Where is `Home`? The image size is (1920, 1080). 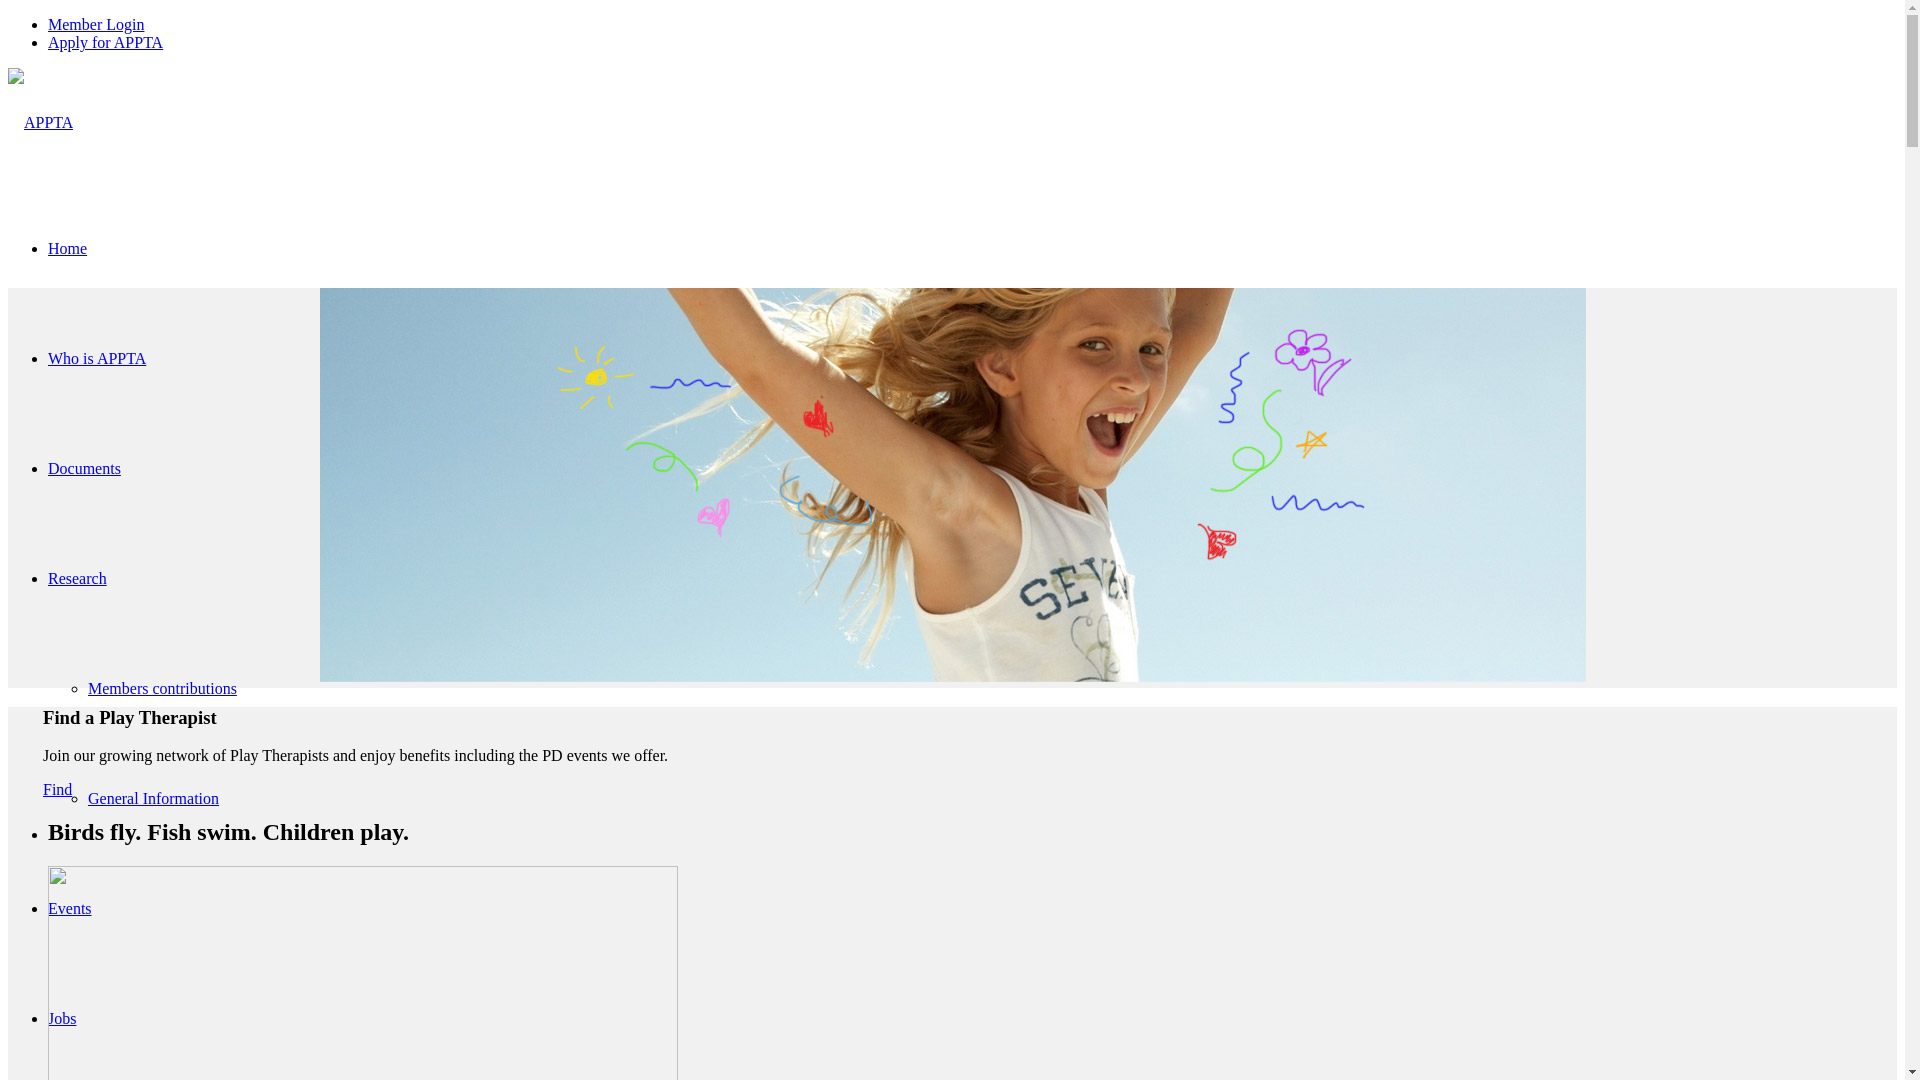
Home is located at coordinates (68, 248).